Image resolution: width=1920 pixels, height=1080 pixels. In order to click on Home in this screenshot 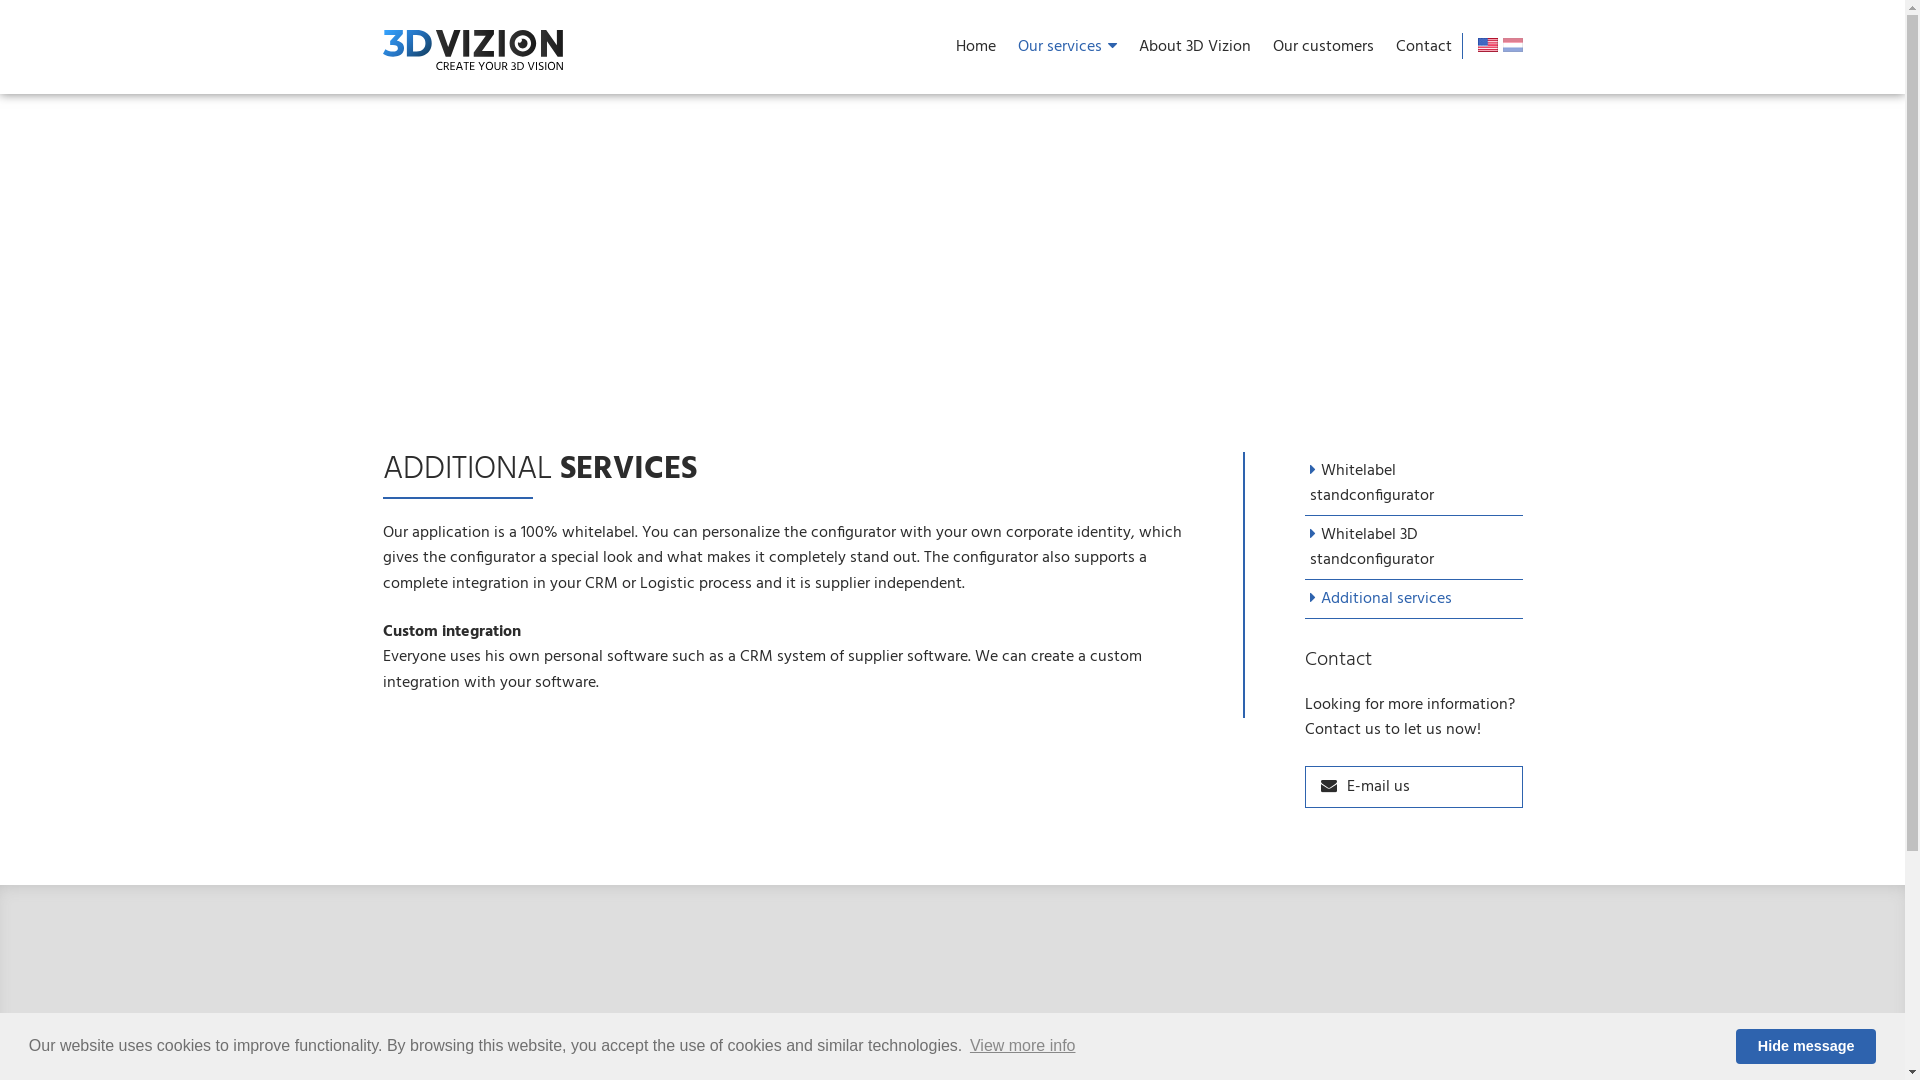, I will do `click(975, 50)`.